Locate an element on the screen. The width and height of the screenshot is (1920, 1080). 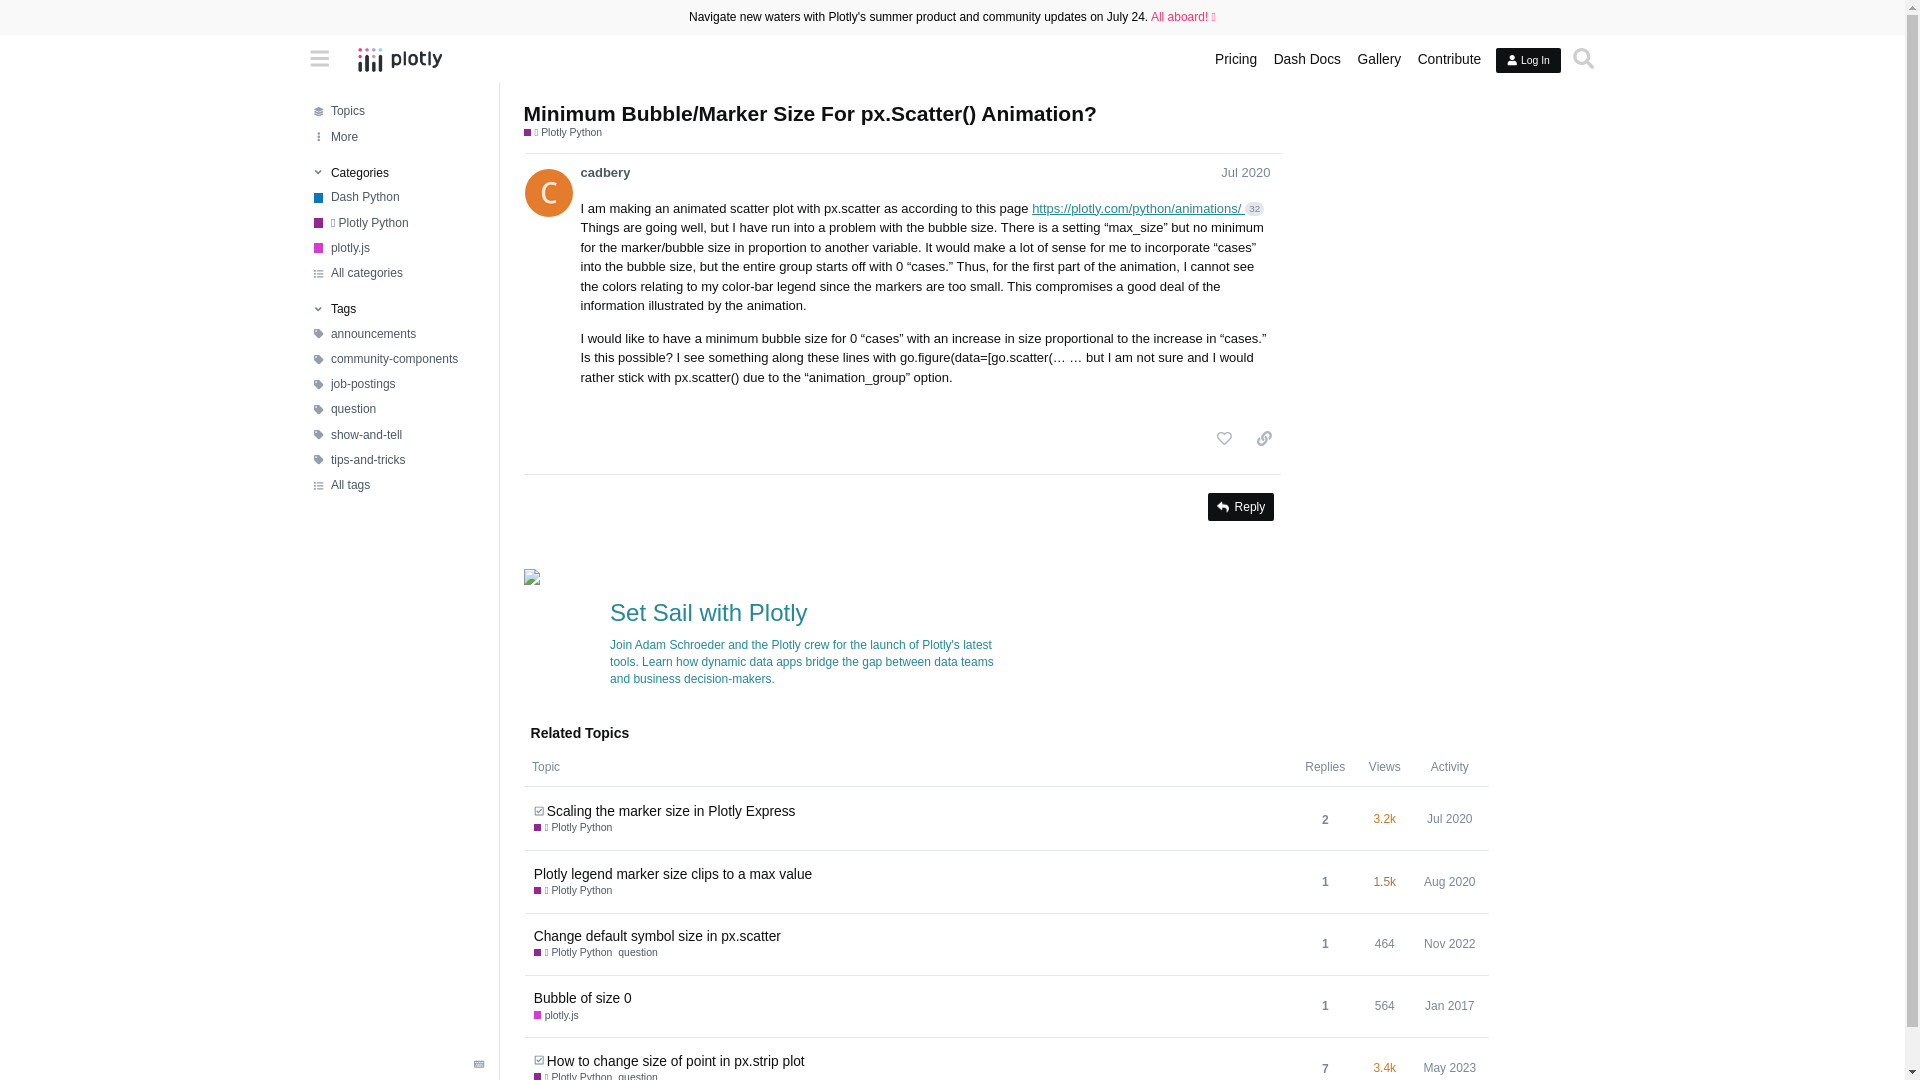
Log In is located at coordinates (1527, 60).